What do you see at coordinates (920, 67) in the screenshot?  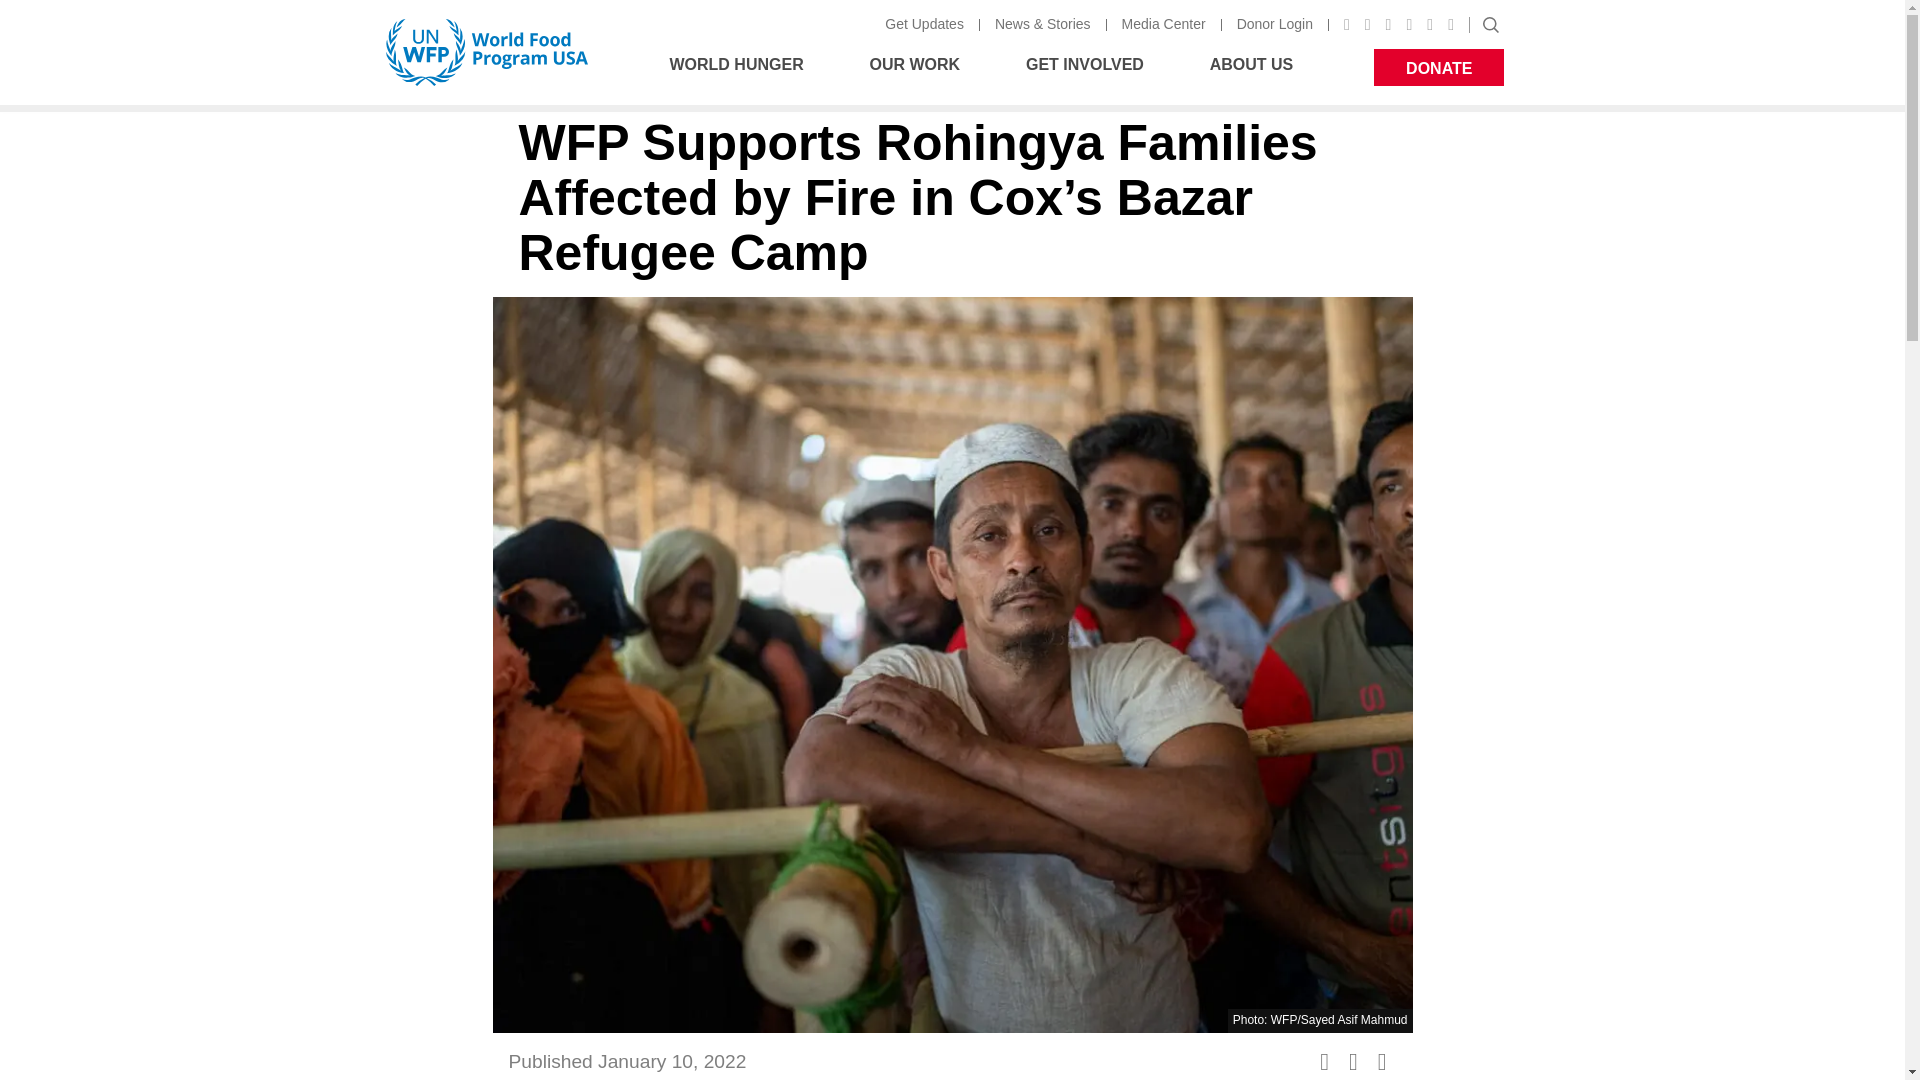 I see `World Hunger` at bounding box center [920, 67].